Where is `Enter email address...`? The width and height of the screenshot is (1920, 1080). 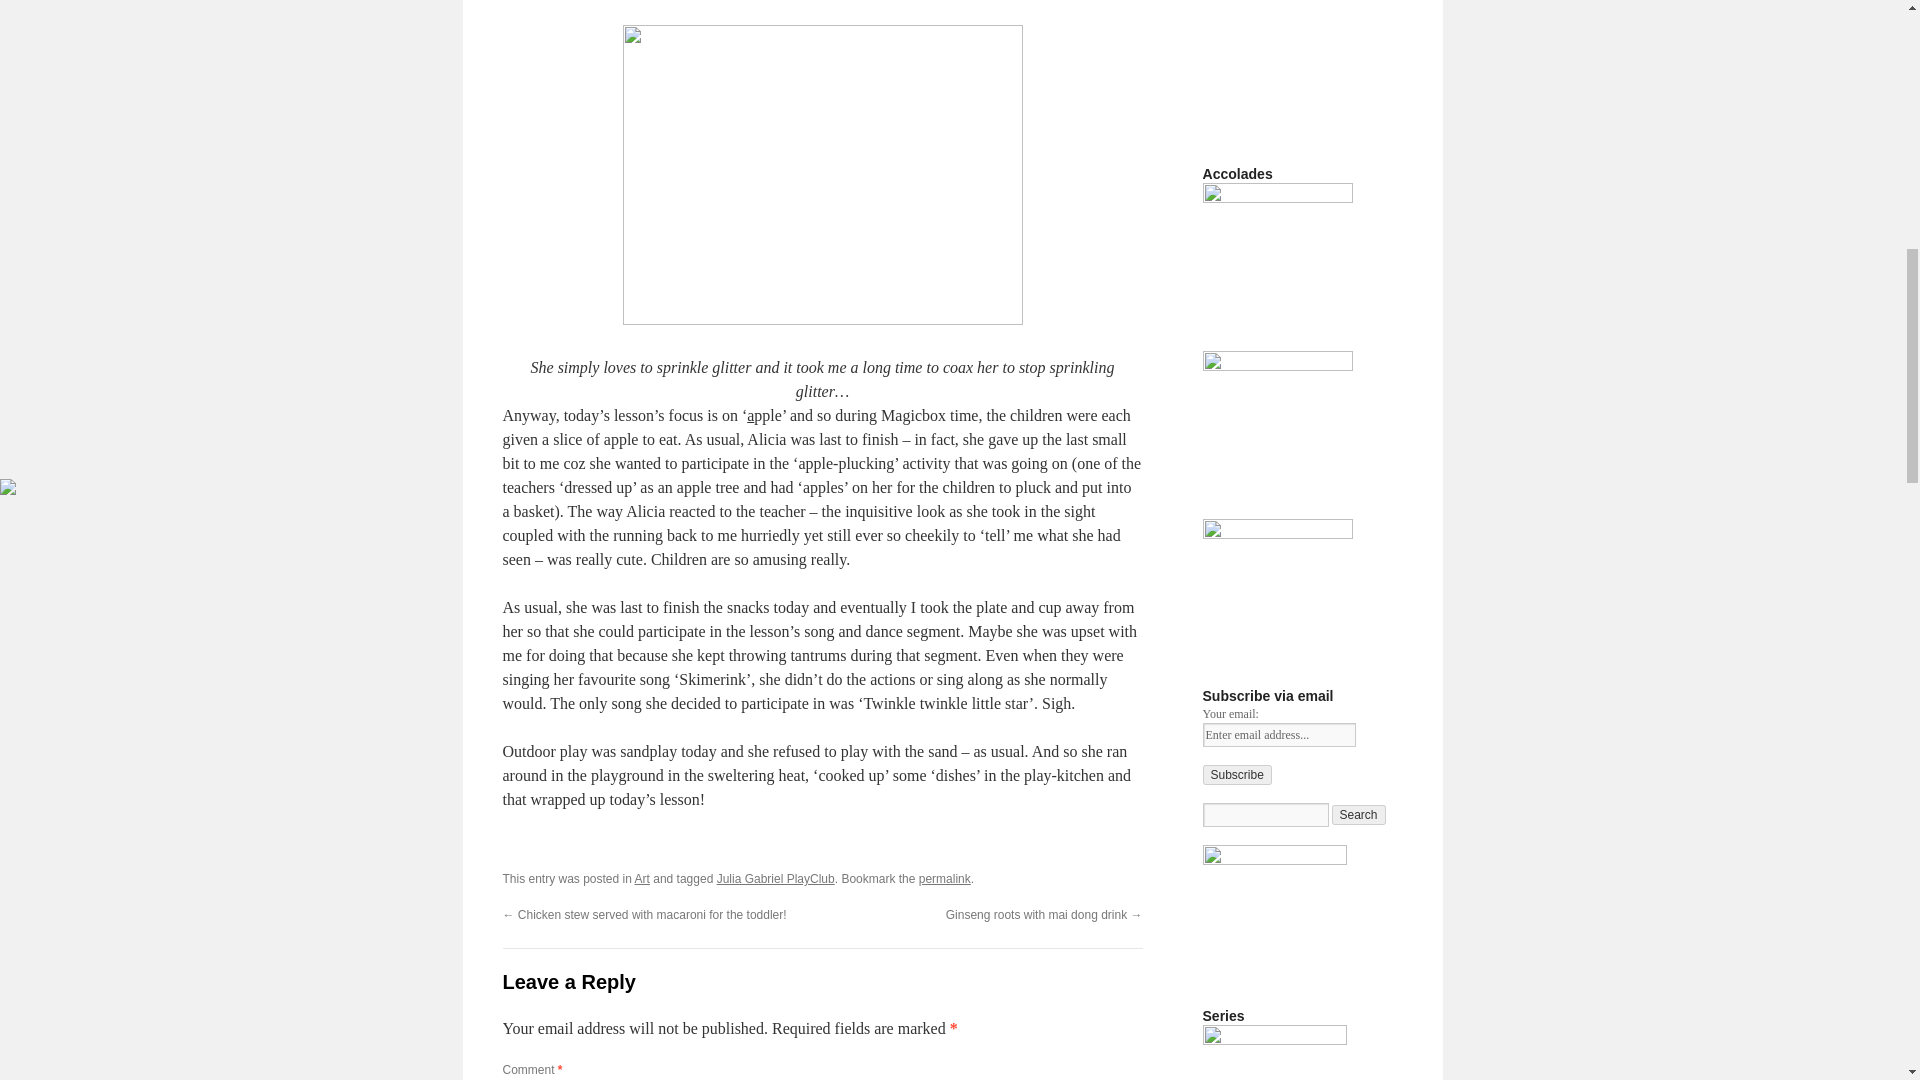
Enter email address... is located at coordinates (1278, 734).